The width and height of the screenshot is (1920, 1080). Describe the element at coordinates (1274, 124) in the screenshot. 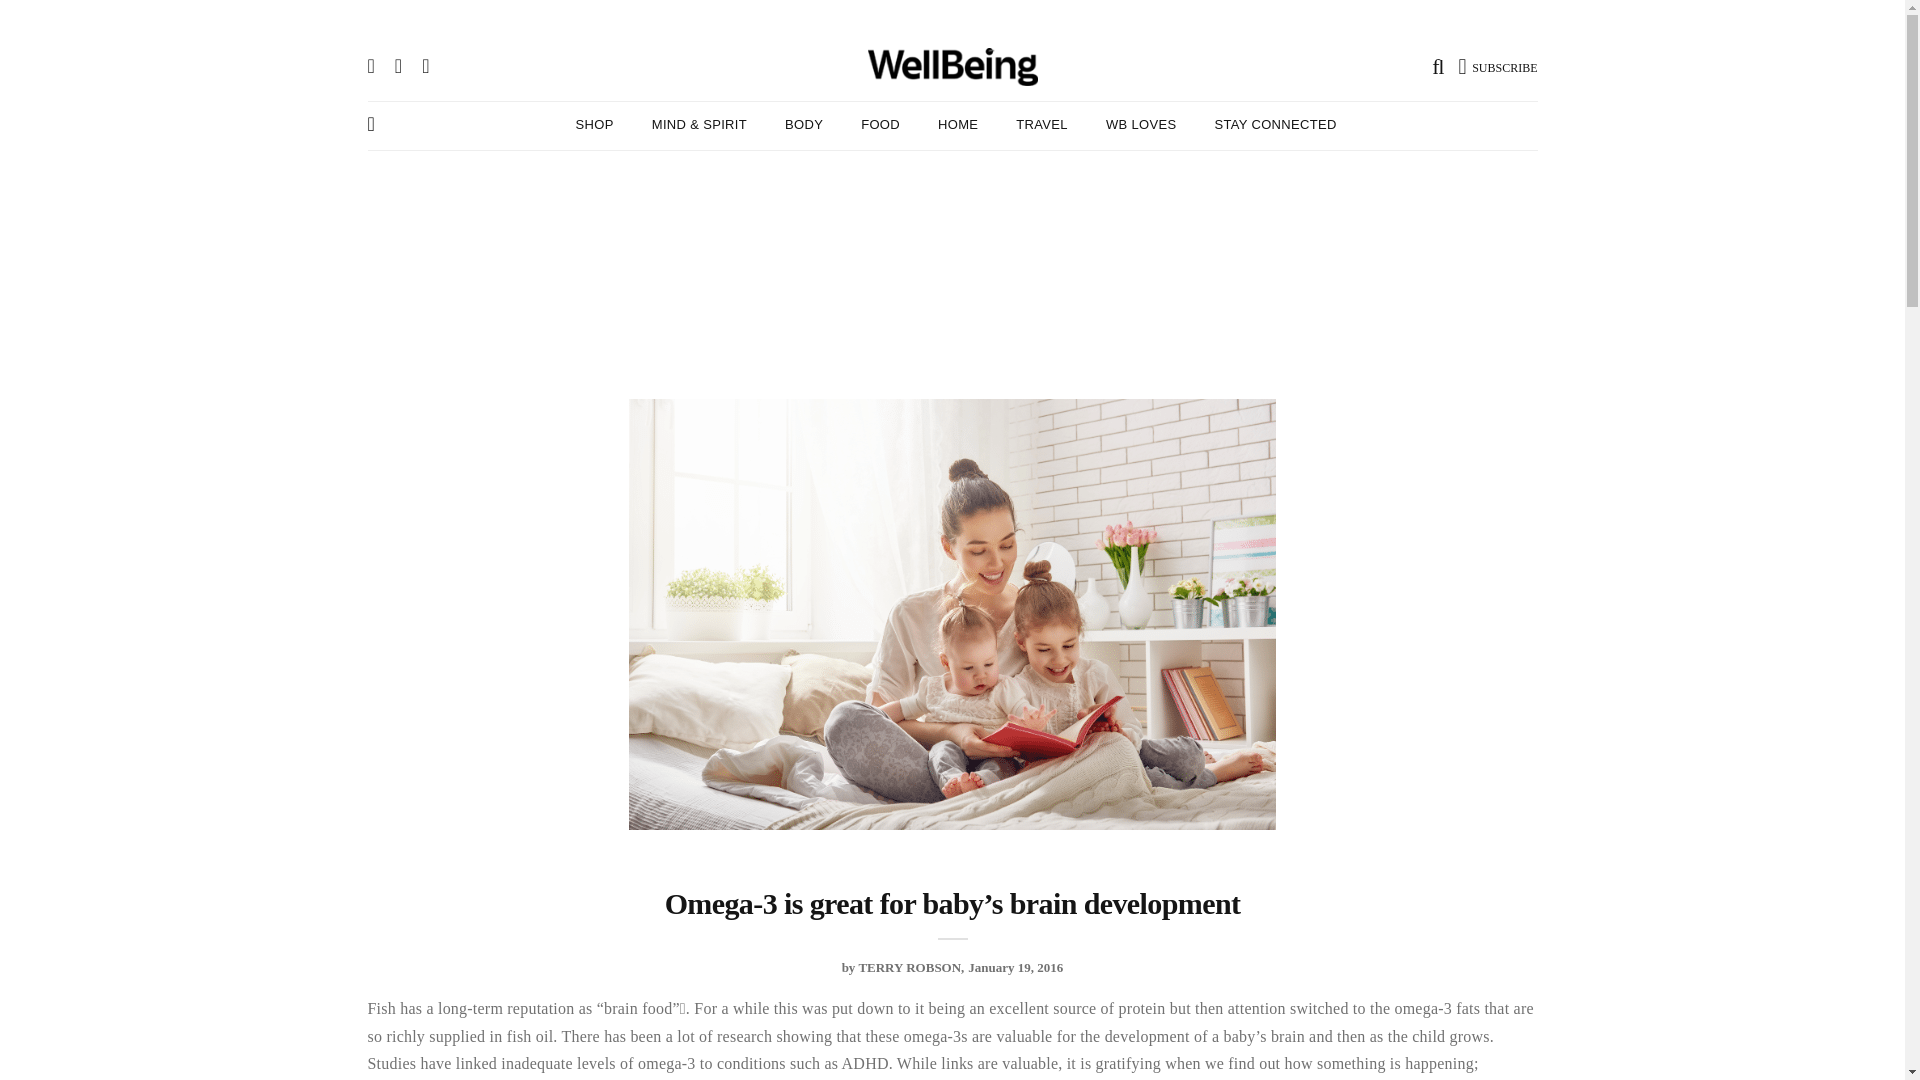

I see `STAY CONNECTED` at that location.